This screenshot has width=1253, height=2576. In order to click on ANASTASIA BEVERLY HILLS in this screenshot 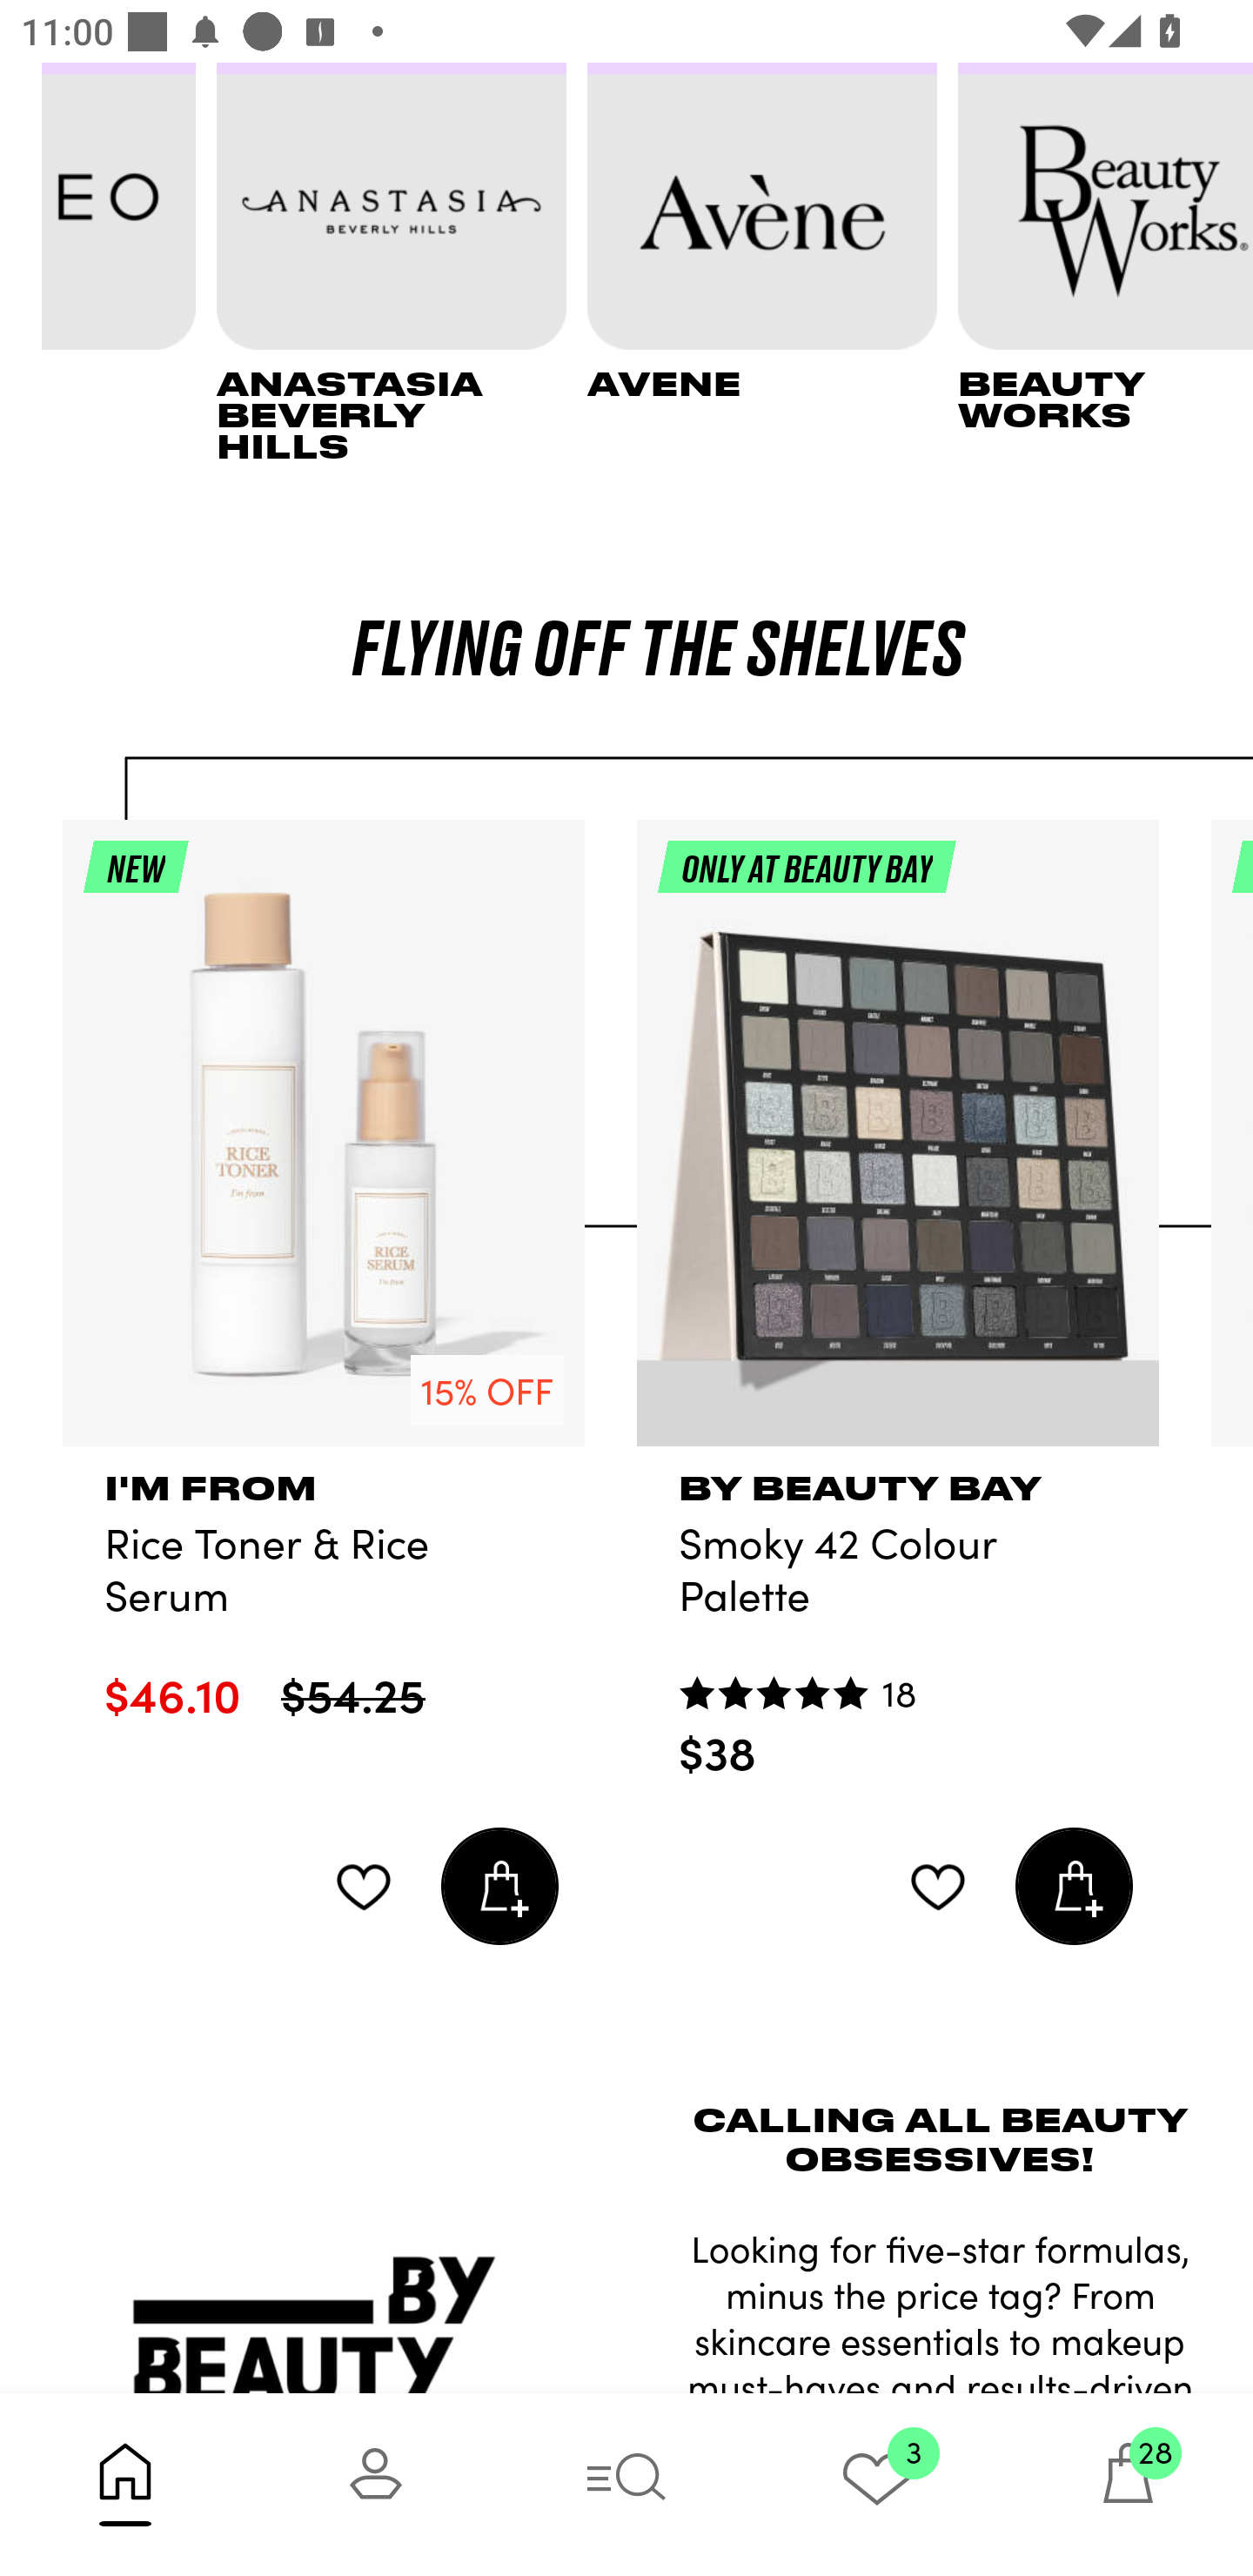, I will do `click(402, 263)`.